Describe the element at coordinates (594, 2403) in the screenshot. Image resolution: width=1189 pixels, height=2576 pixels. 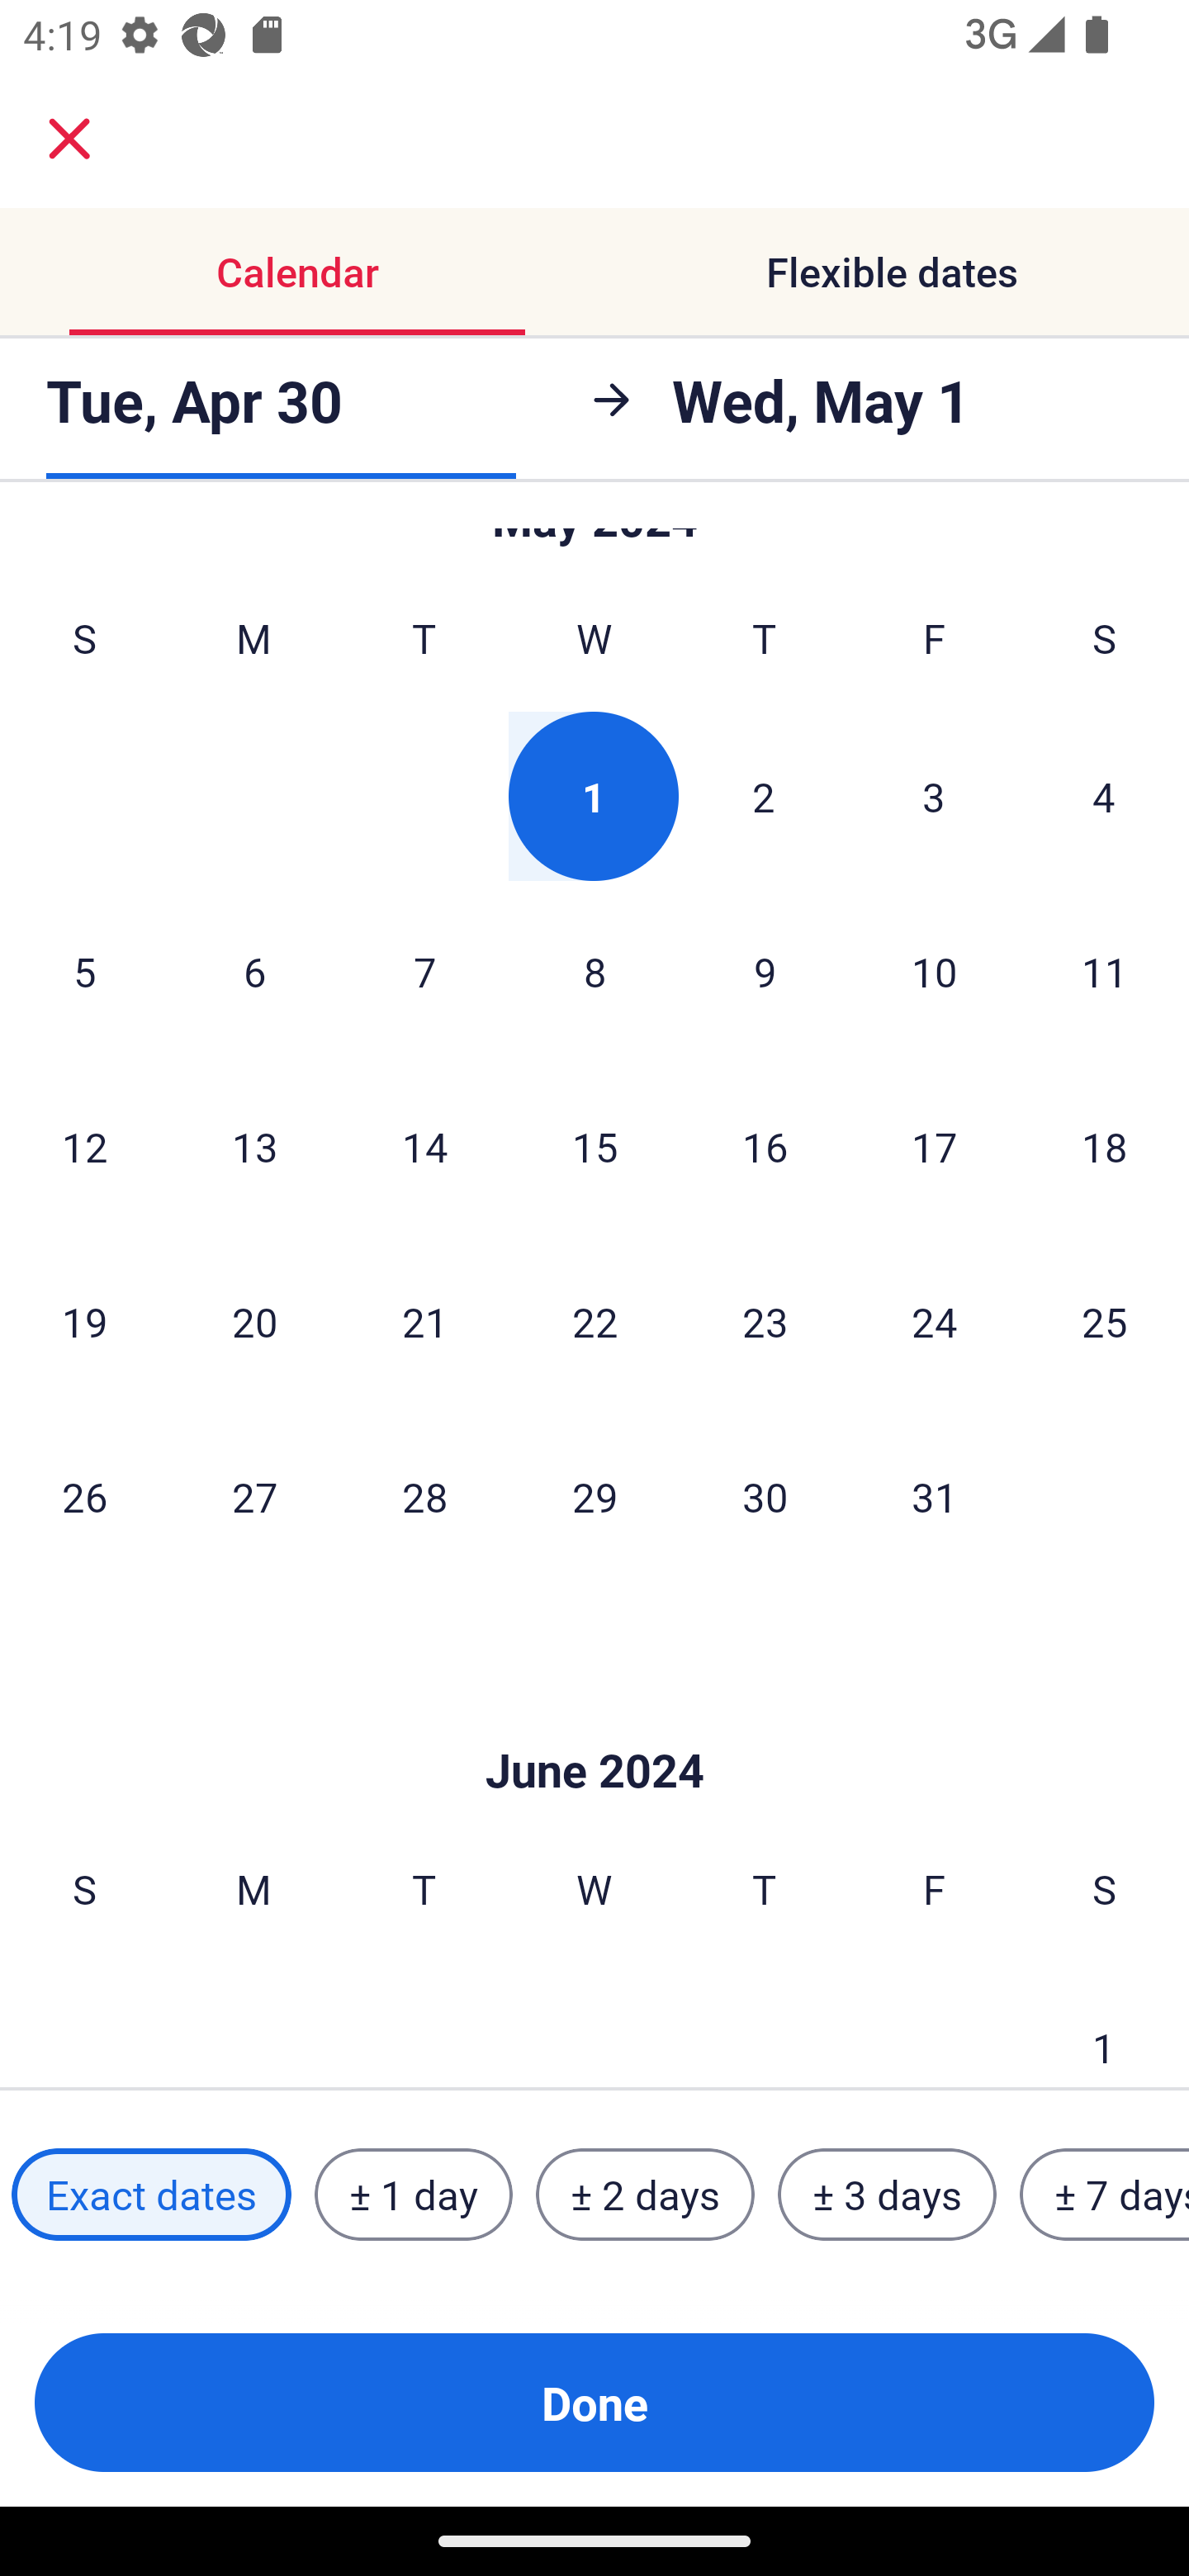
I see `Done` at that location.